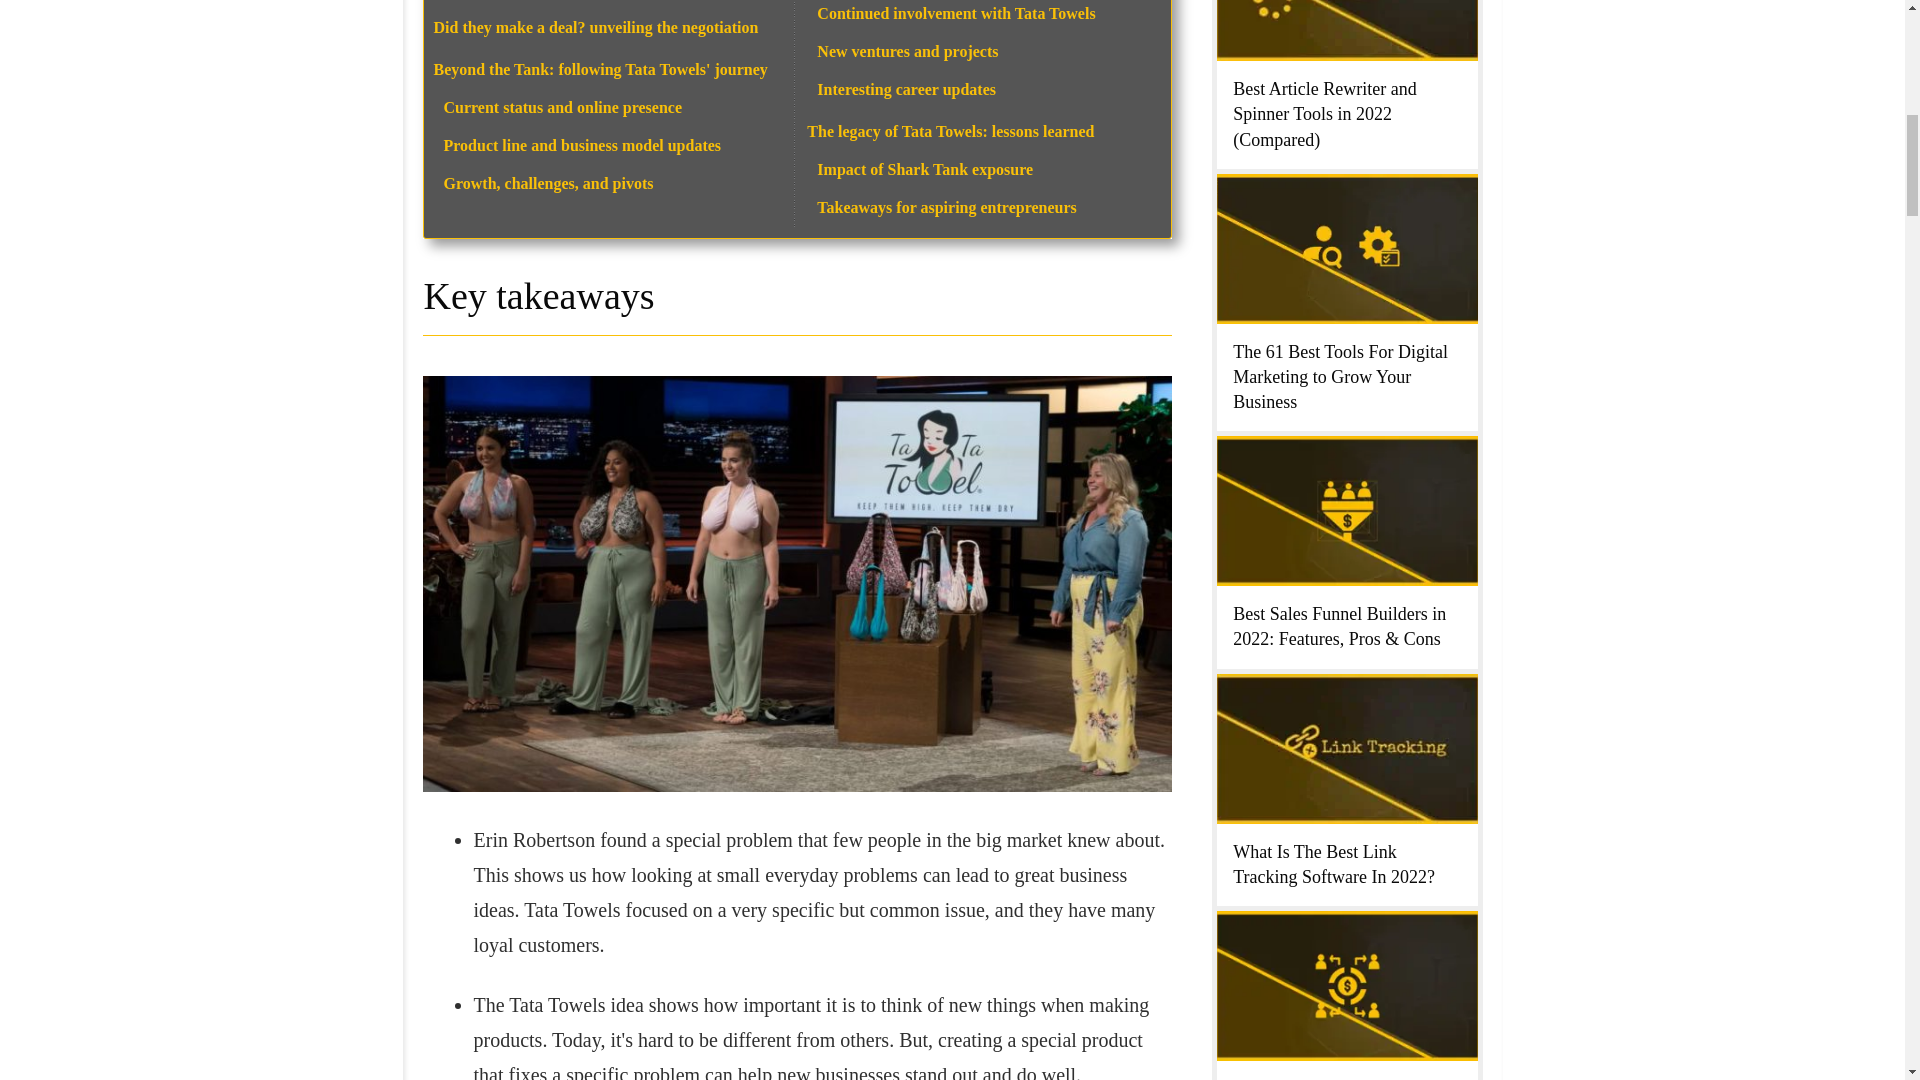 The width and height of the screenshot is (1920, 1080). Describe the element at coordinates (924, 169) in the screenshot. I see `Impact of Shark Tank exposure` at that location.